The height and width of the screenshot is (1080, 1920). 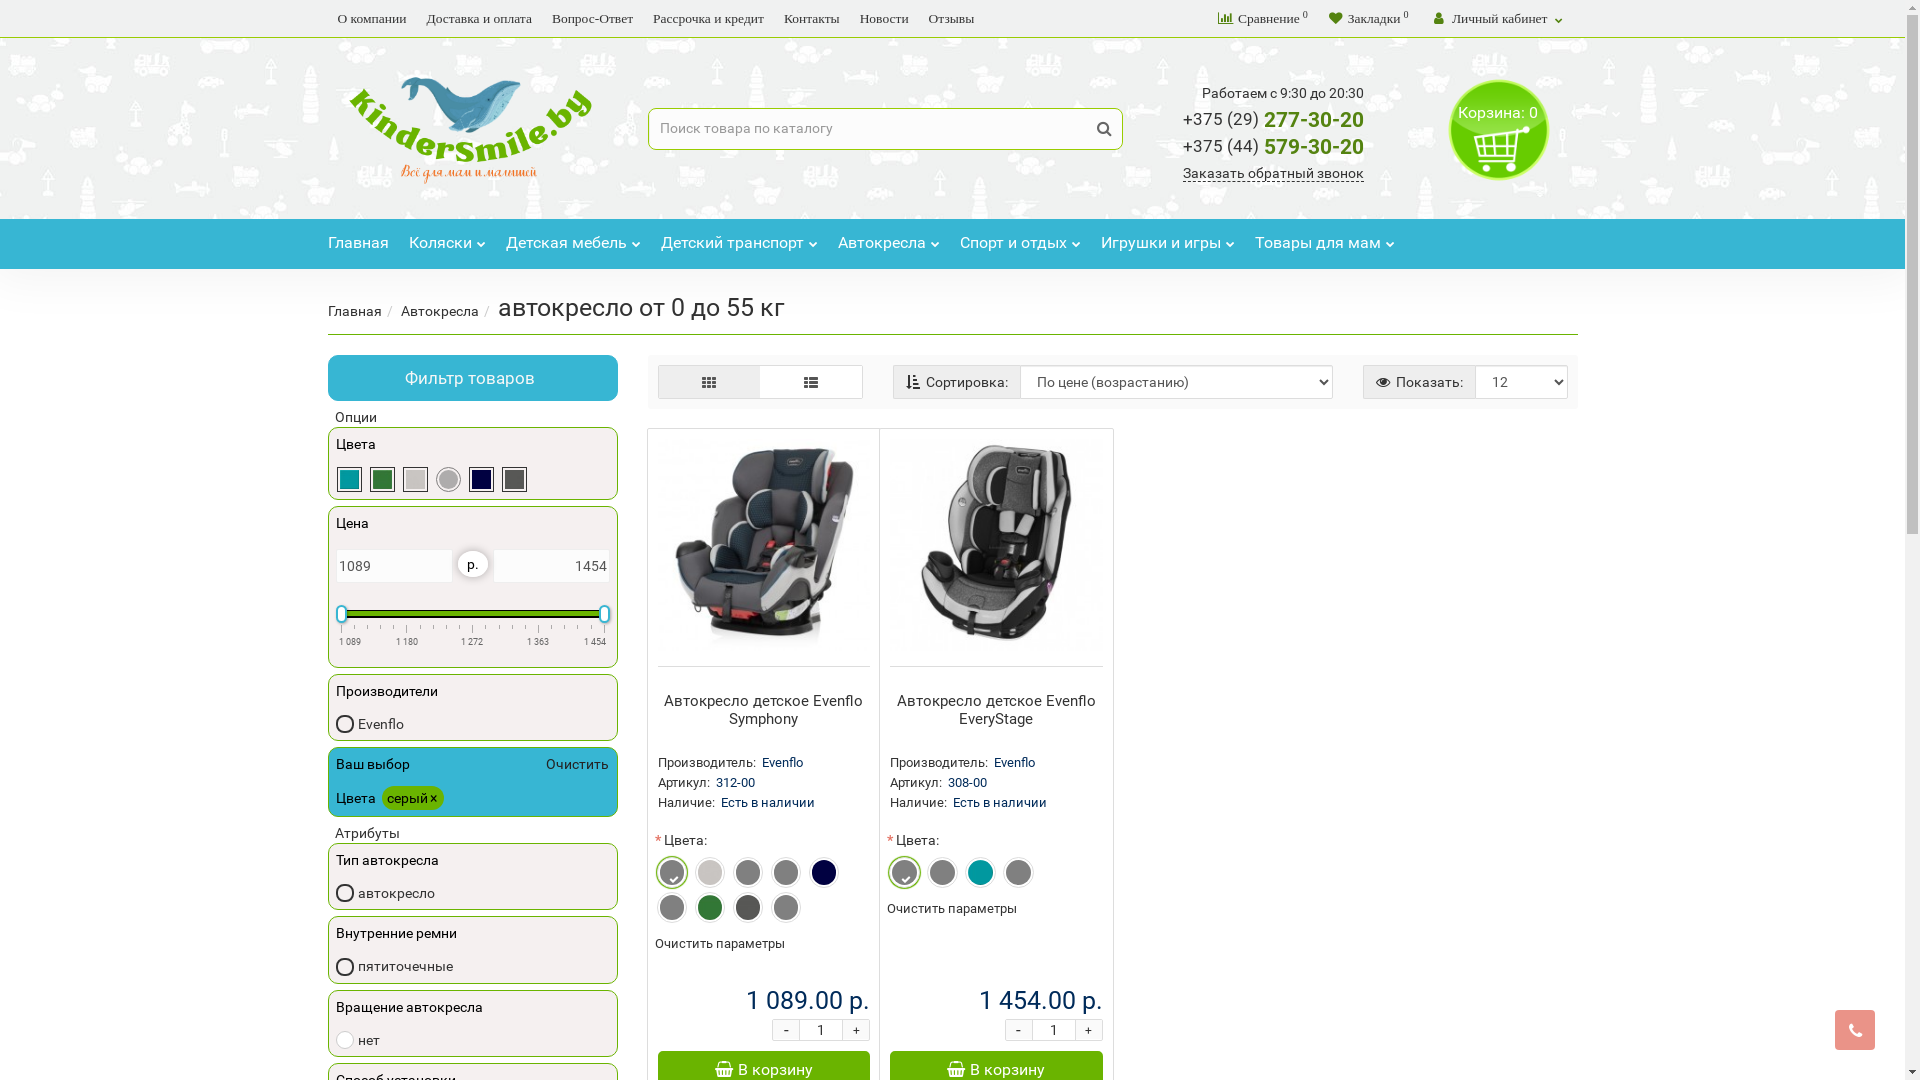 What do you see at coordinates (1089, 1030) in the screenshot?
I see `+` at bounding box center [1089, 1030].